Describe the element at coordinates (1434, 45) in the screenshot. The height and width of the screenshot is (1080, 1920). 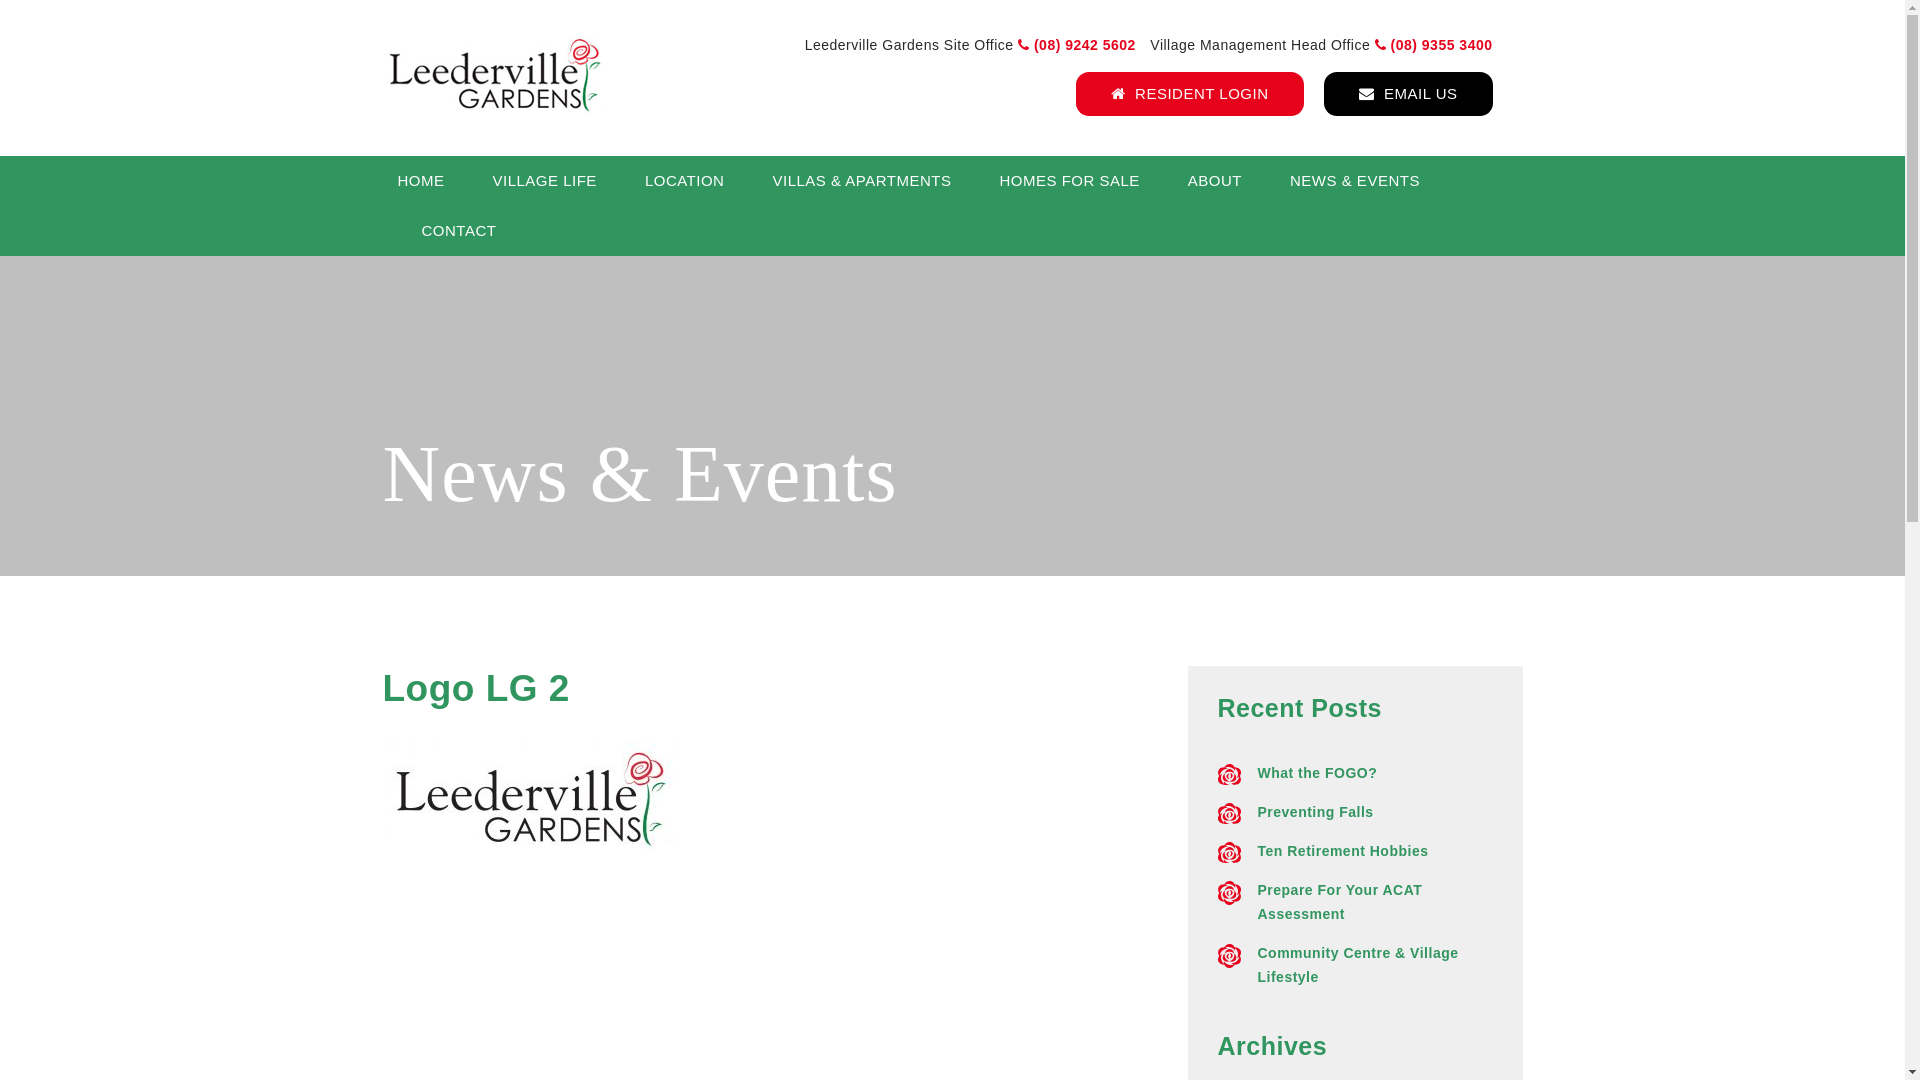
I see `(08) 9355 3400` at that location.